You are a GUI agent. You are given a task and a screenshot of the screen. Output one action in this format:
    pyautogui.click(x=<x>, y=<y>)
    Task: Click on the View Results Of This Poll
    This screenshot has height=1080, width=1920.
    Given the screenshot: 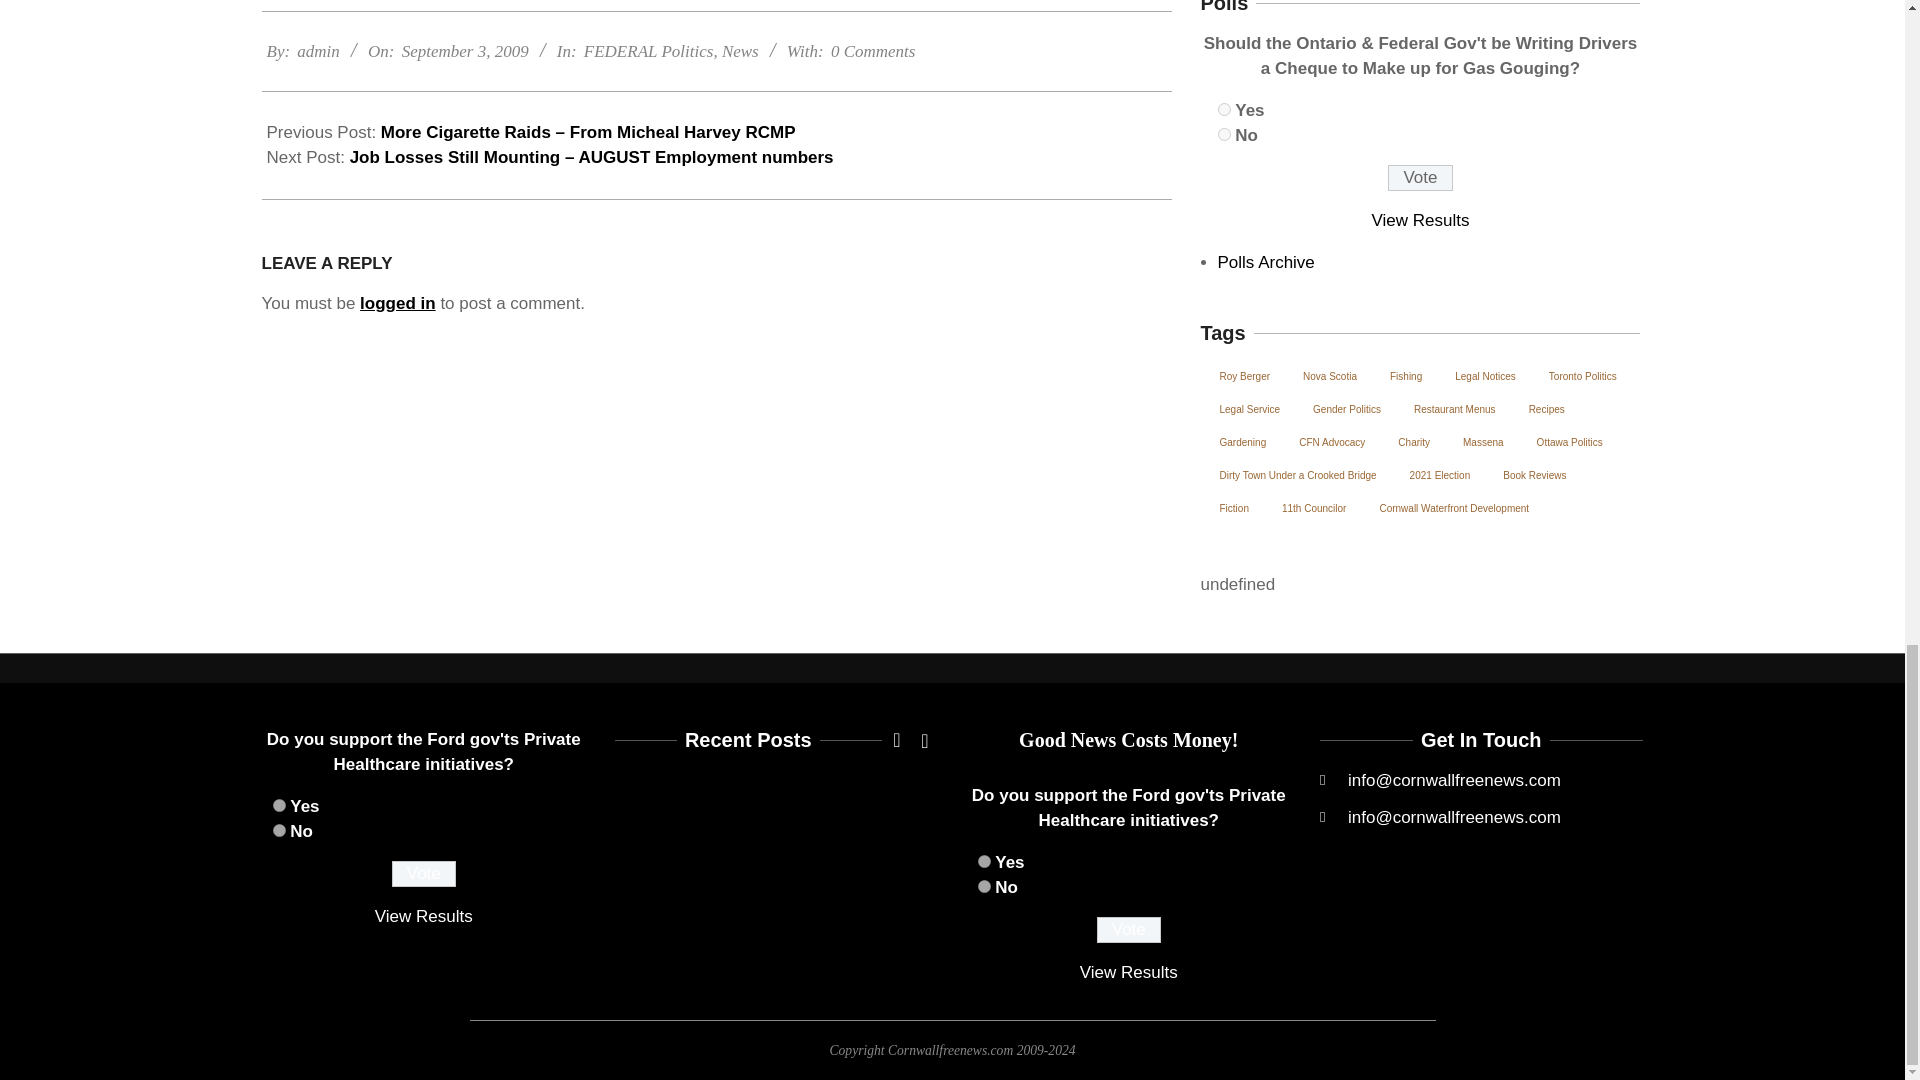 What is the action you would take?
    pyautogui.click(x=423, y=916)
    